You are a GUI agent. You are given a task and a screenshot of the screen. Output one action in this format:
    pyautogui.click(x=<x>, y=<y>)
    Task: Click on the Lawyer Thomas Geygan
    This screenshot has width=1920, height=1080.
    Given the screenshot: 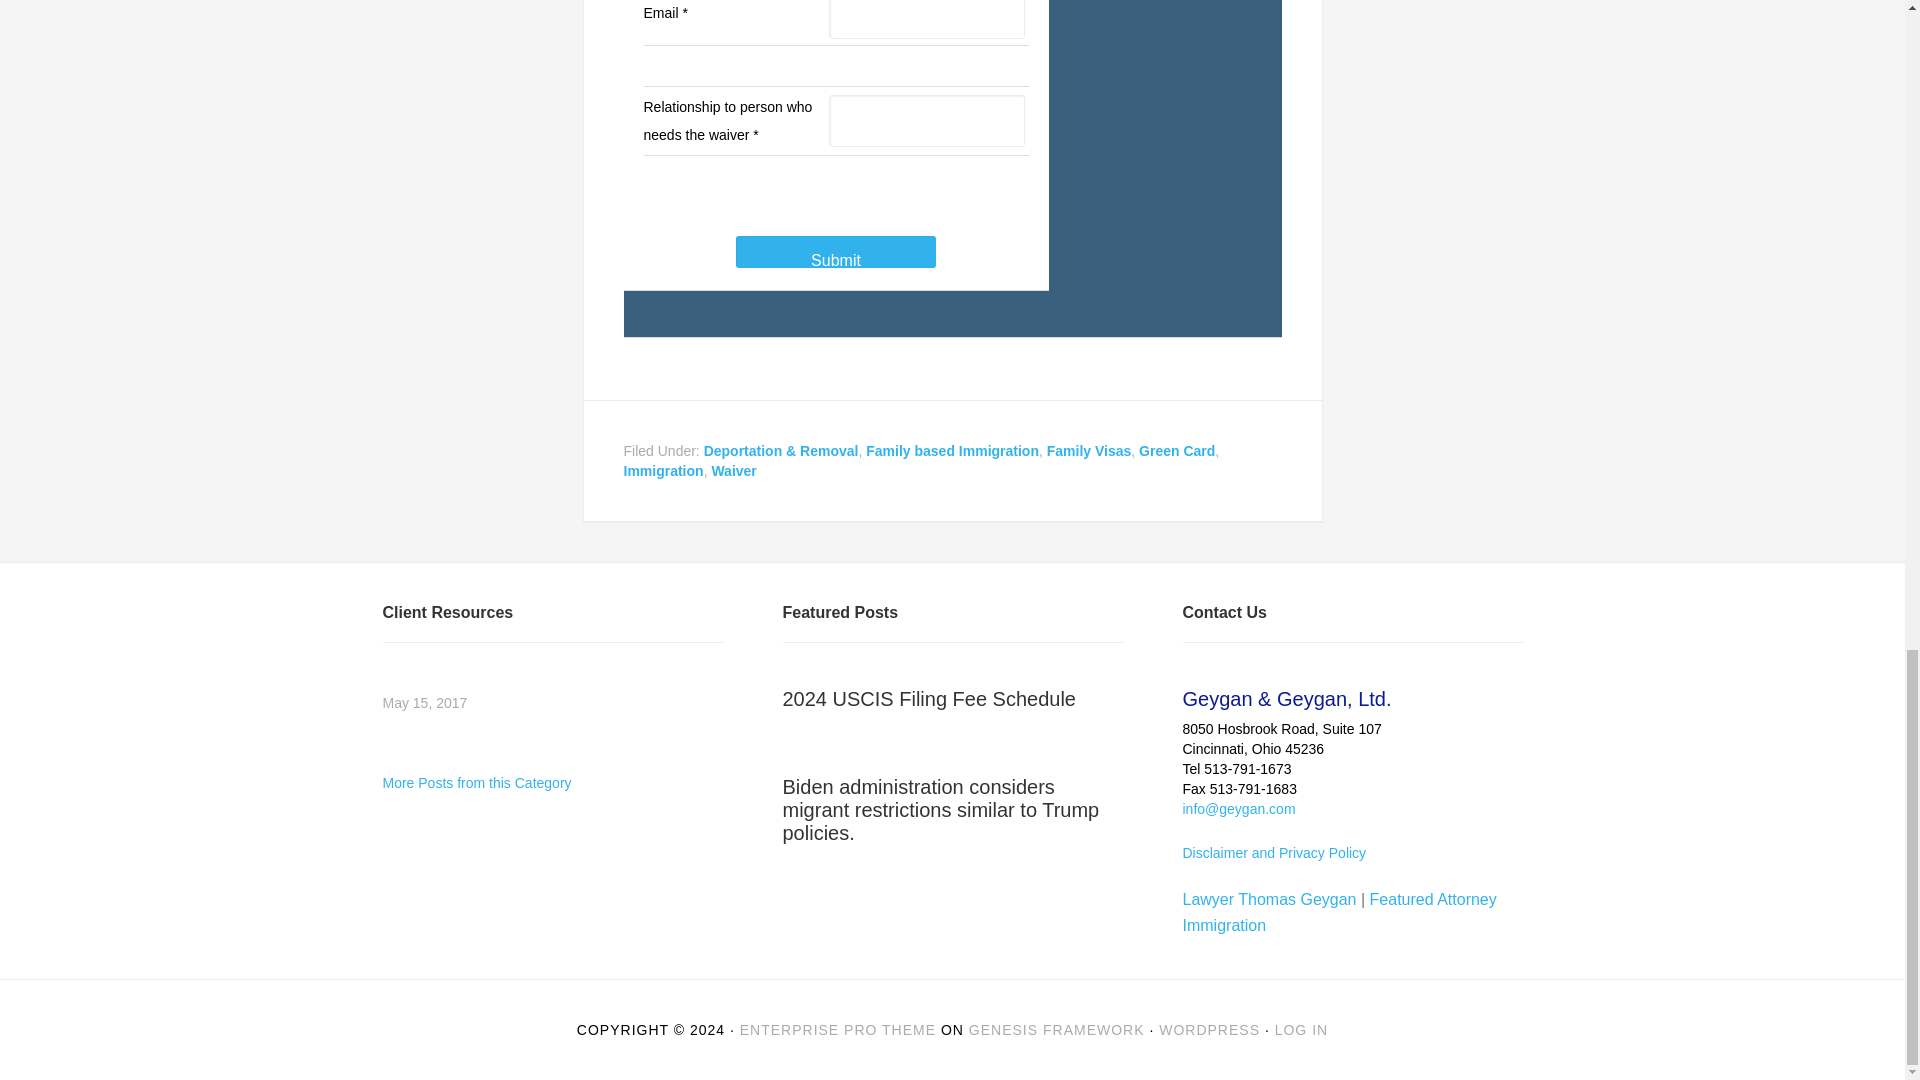 What is the action you would take?
    pyautogui.click(x=1268, y=900)
    